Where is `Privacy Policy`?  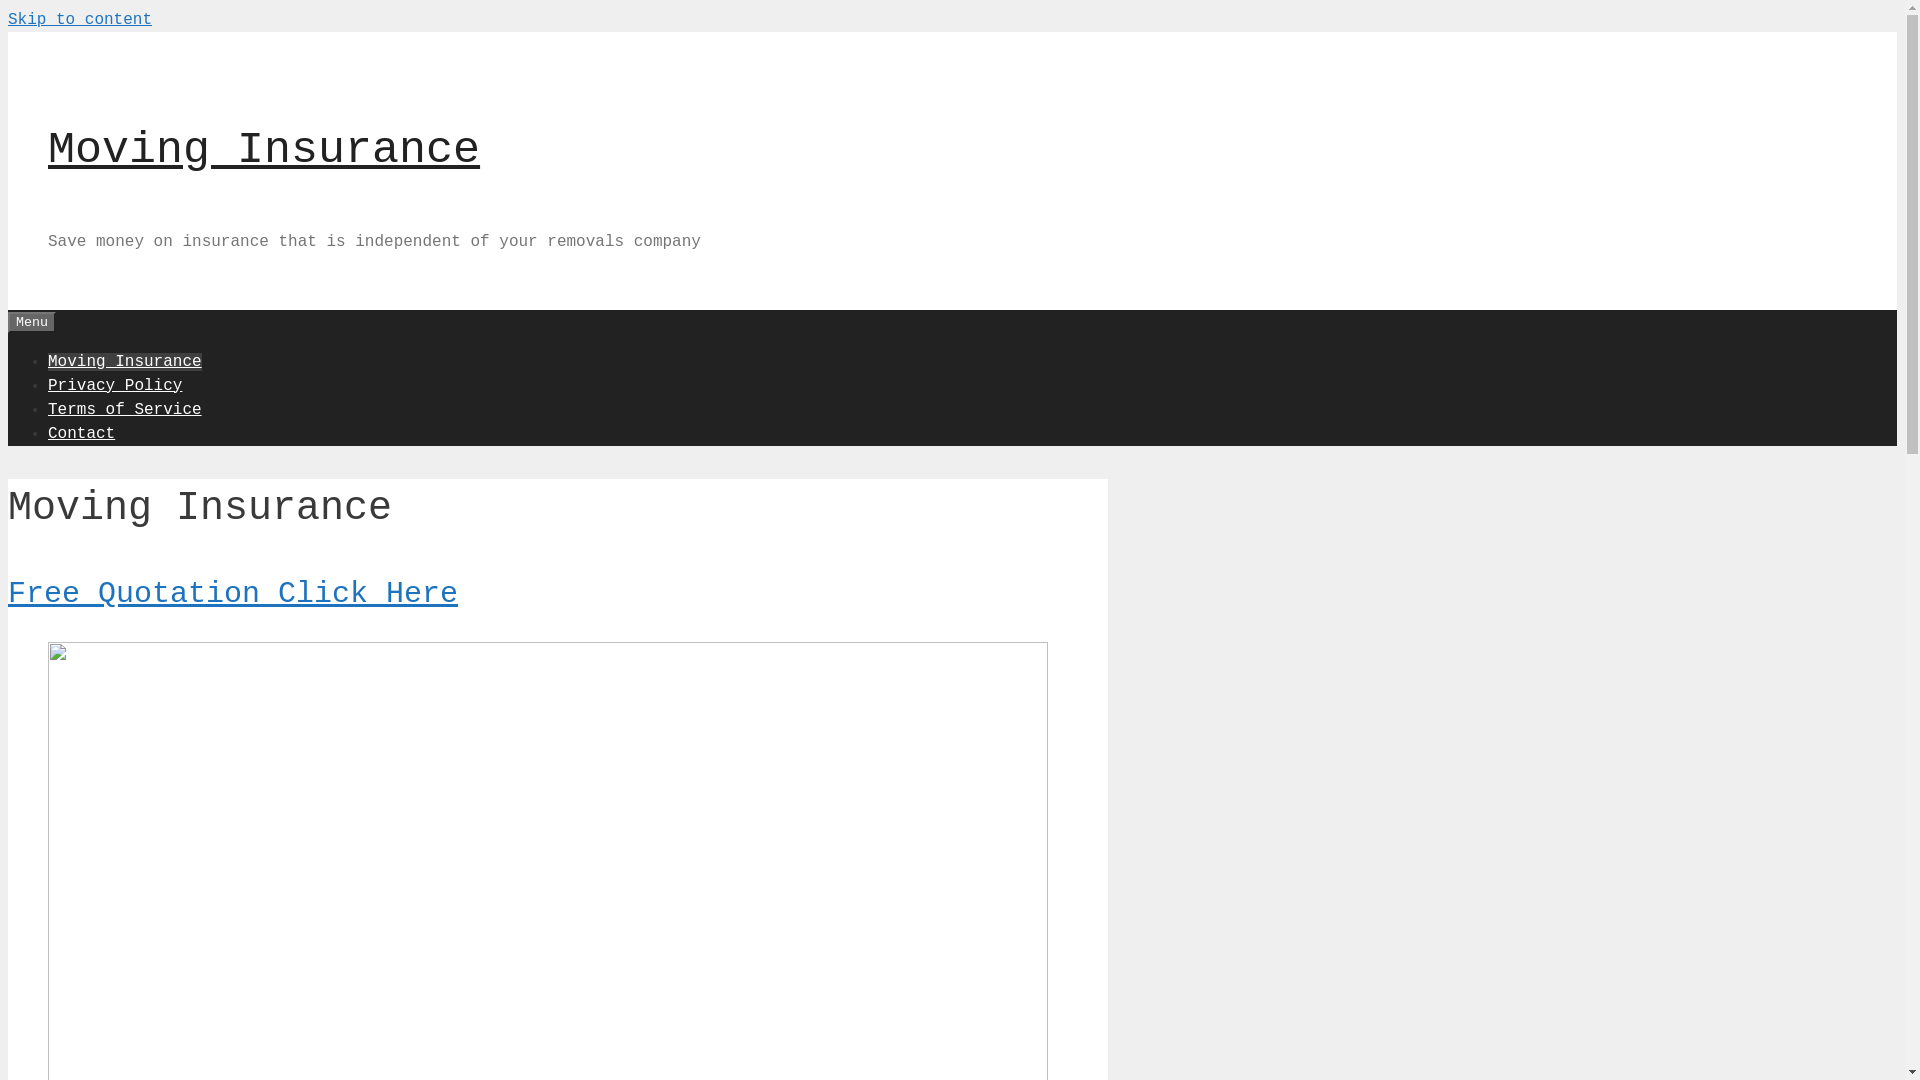 Privacy Policy is located at coordinates (115, 385).